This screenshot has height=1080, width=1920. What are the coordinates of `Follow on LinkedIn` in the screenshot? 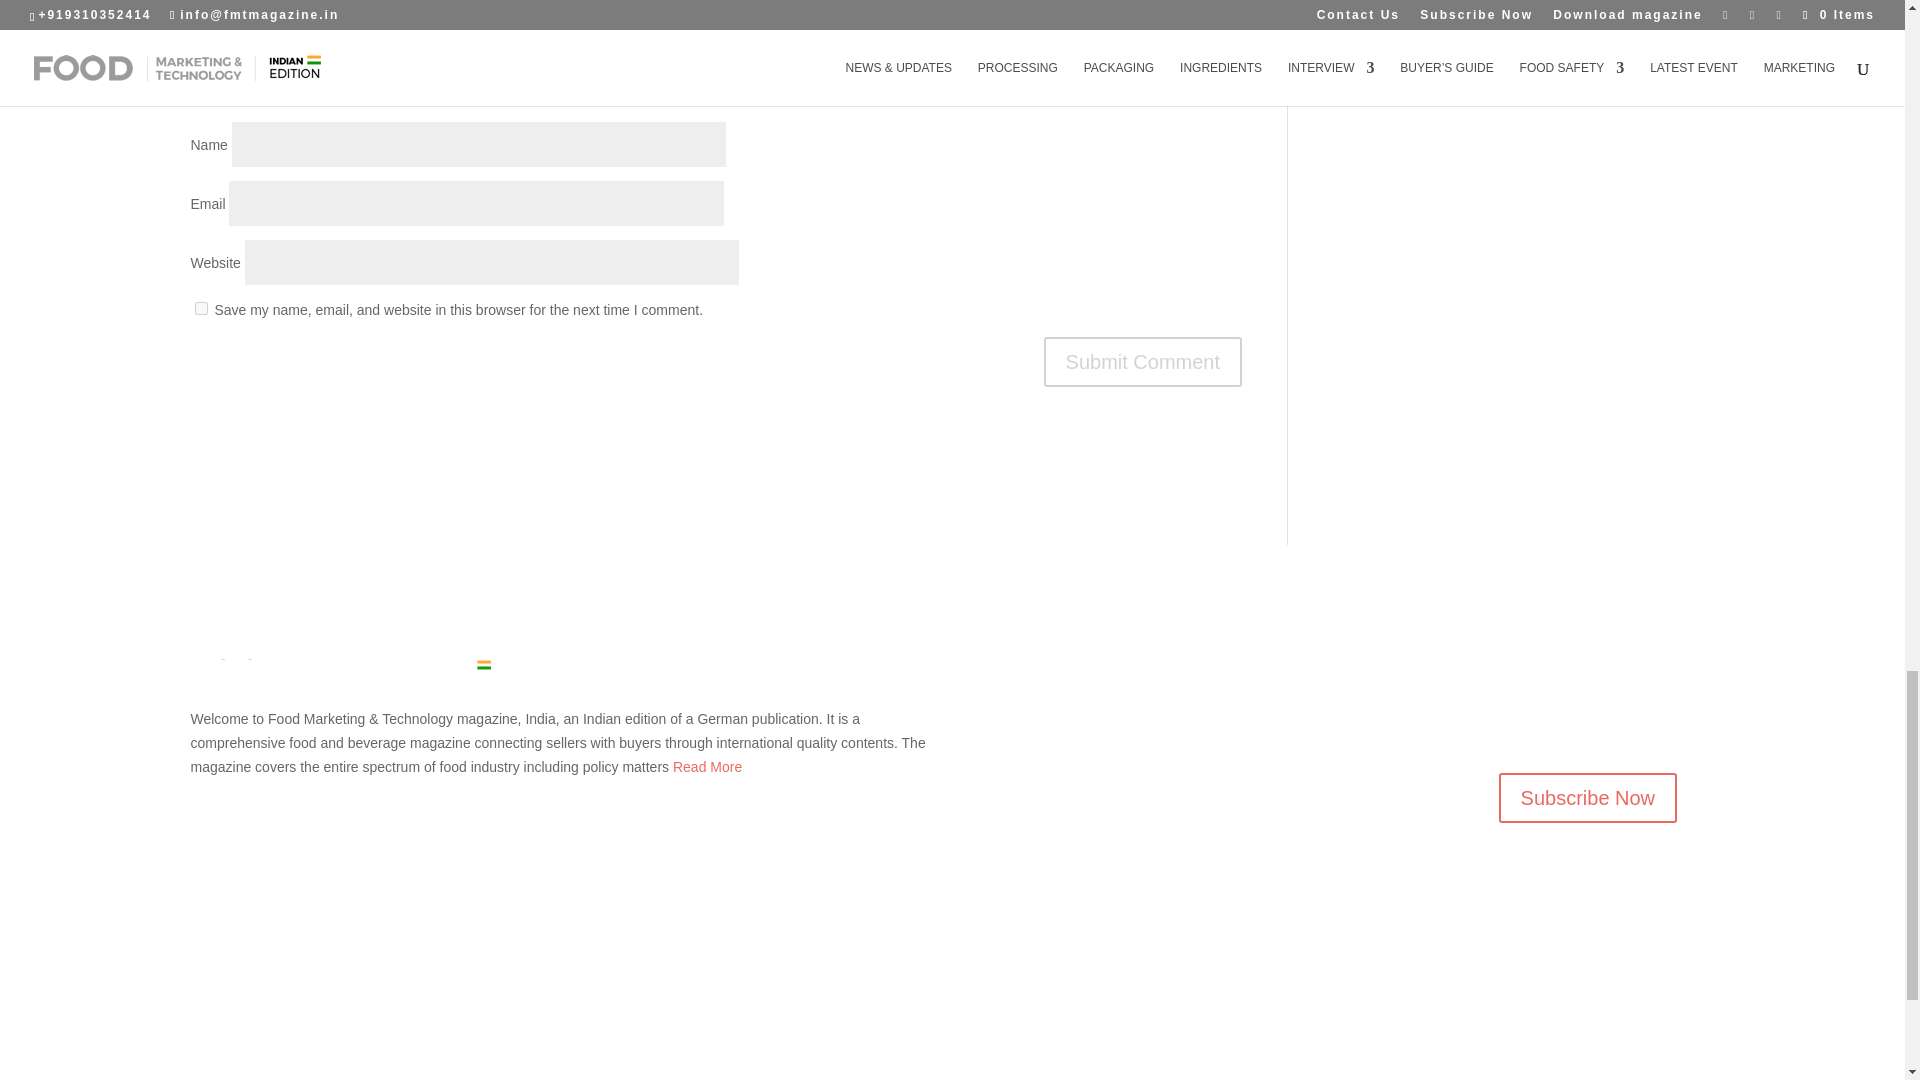 It's located at (1594, 725).